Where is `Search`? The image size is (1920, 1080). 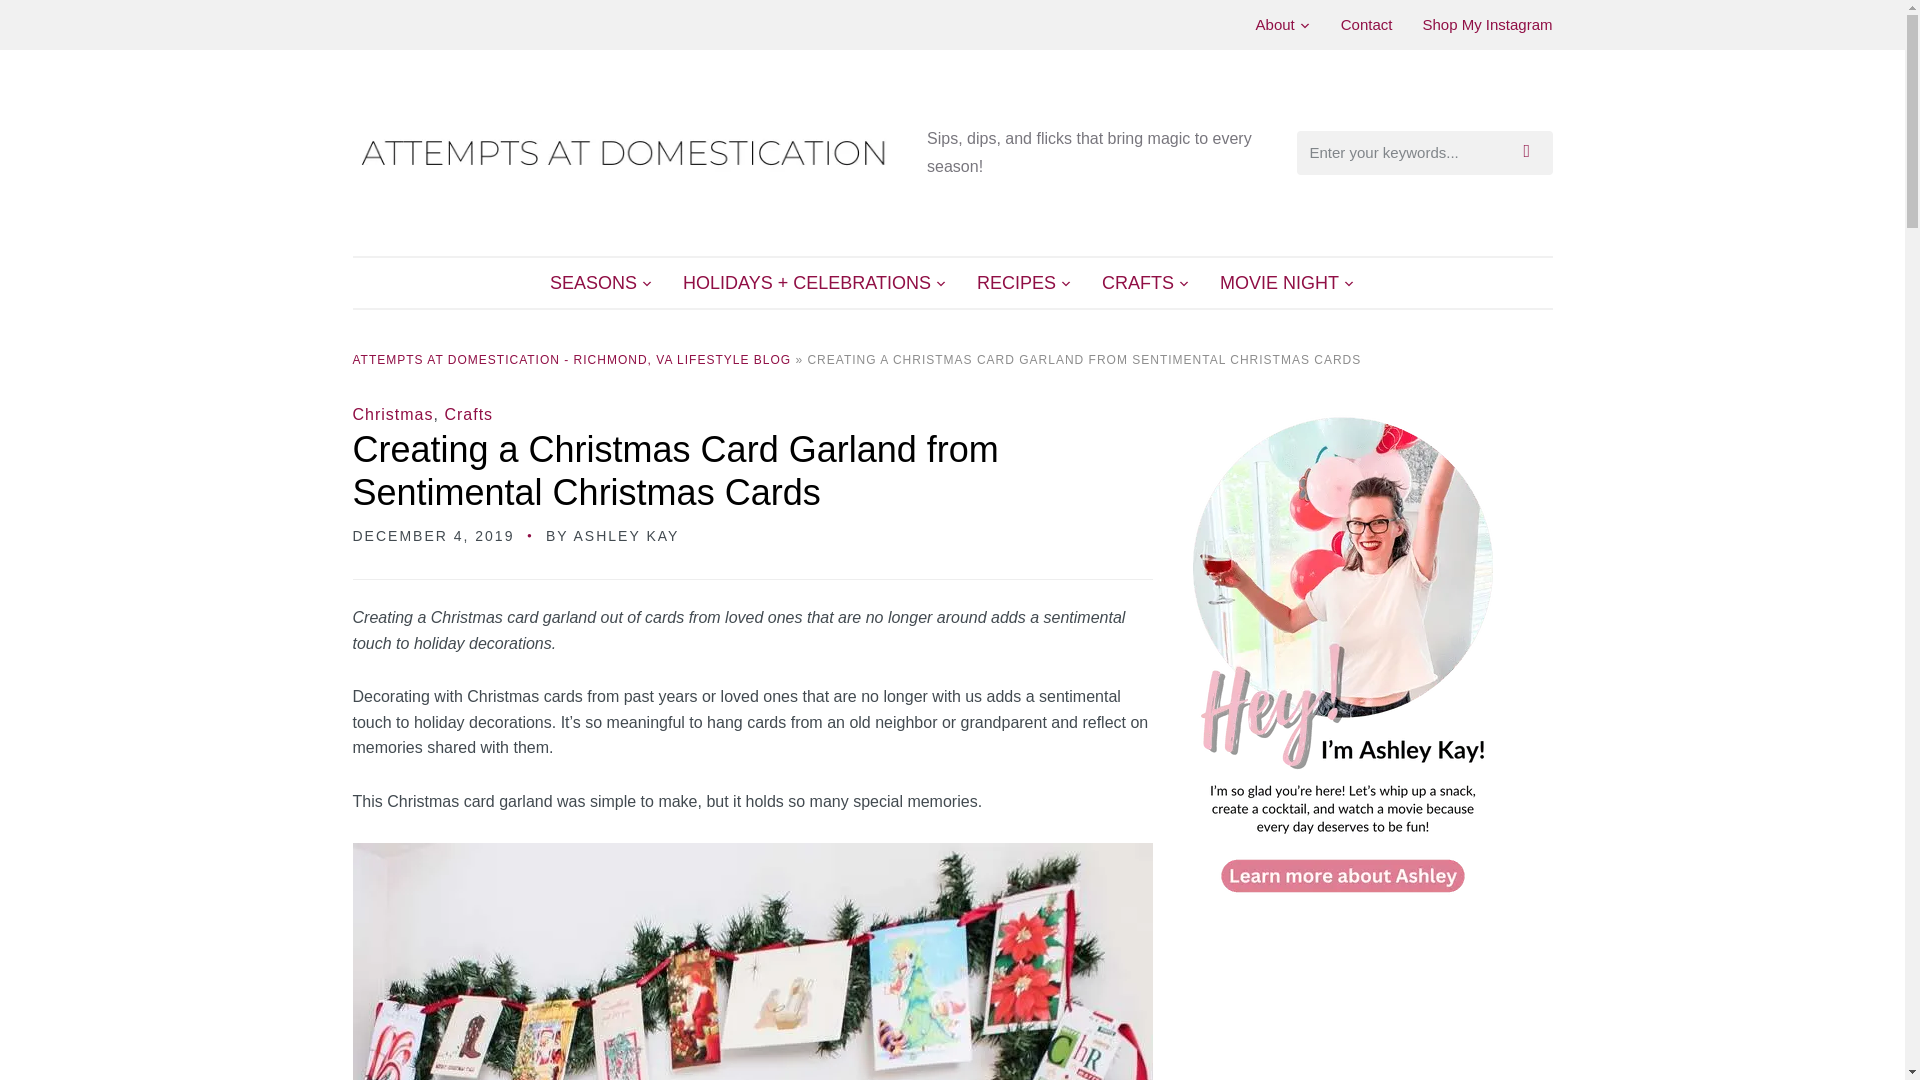 Search is located at coordinates (1532, 152).